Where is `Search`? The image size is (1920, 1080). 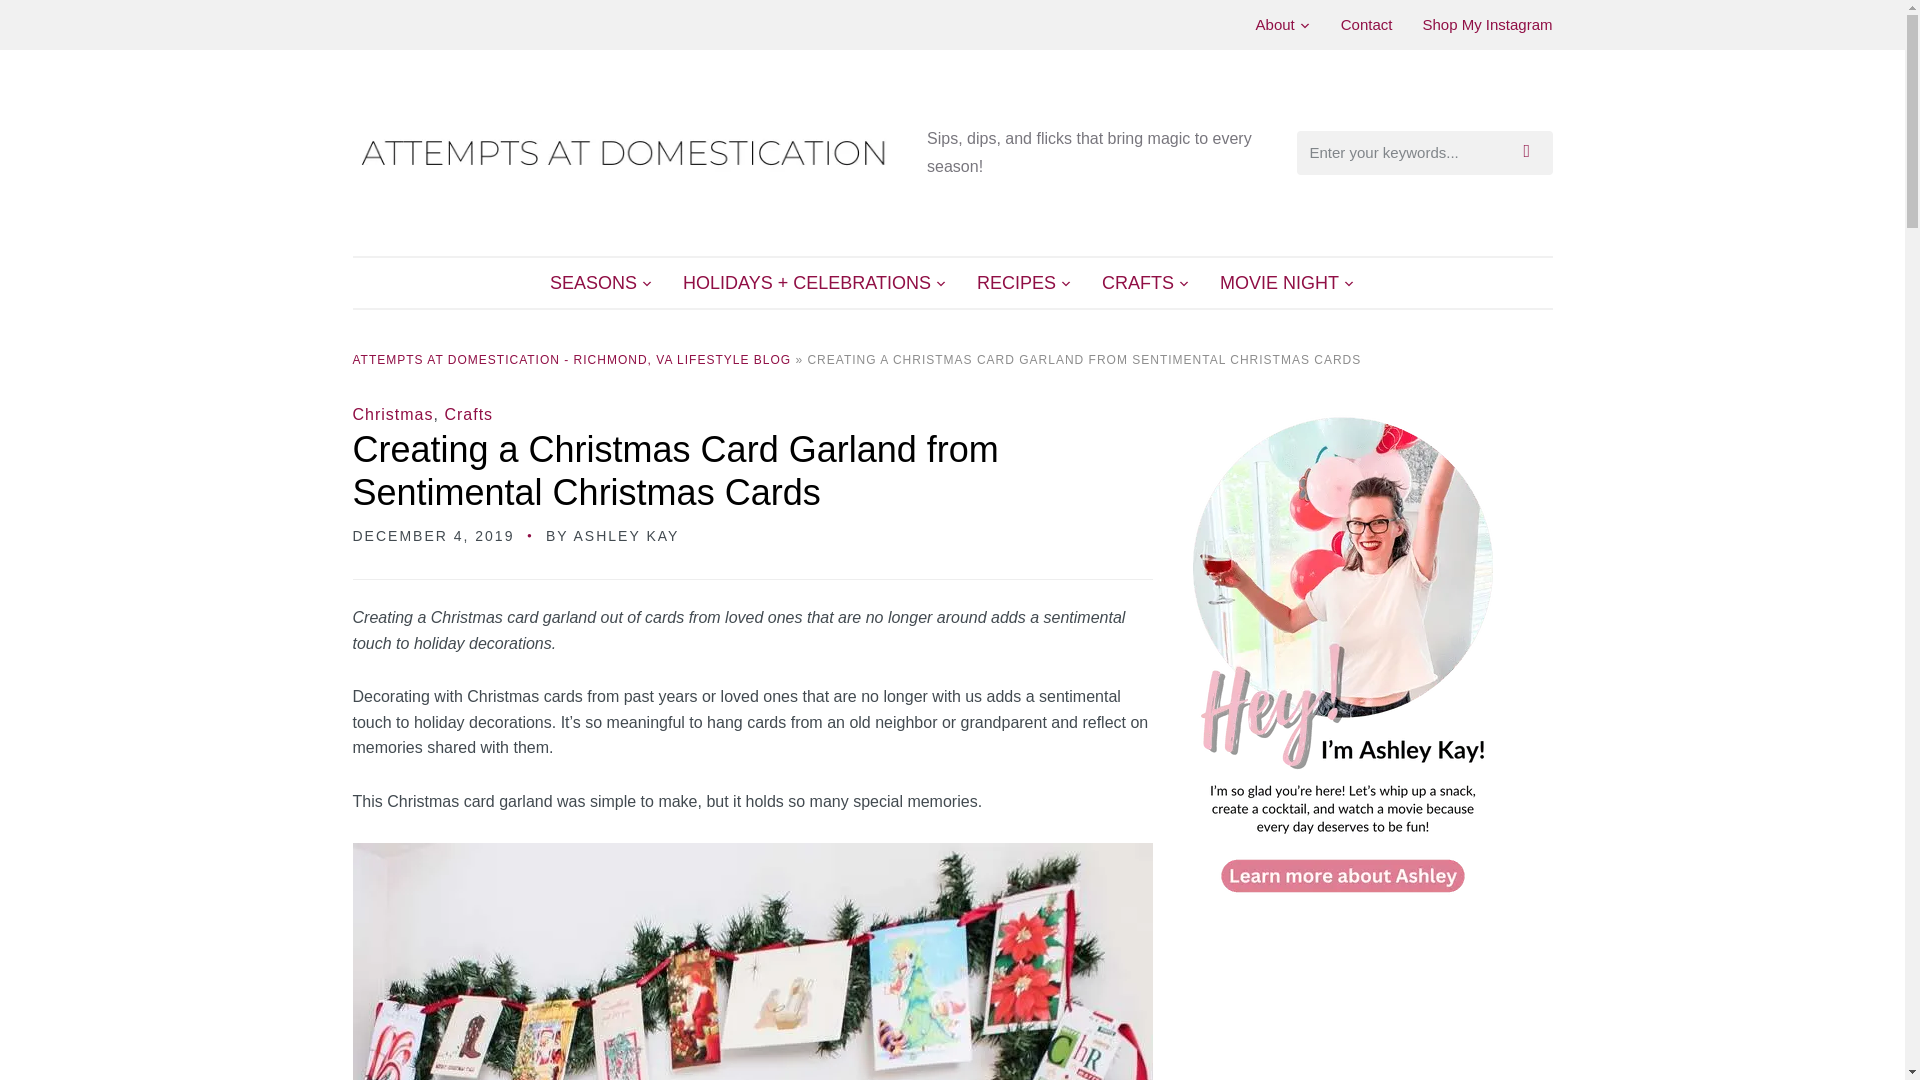 Search is located at coordinates (1532, 152).